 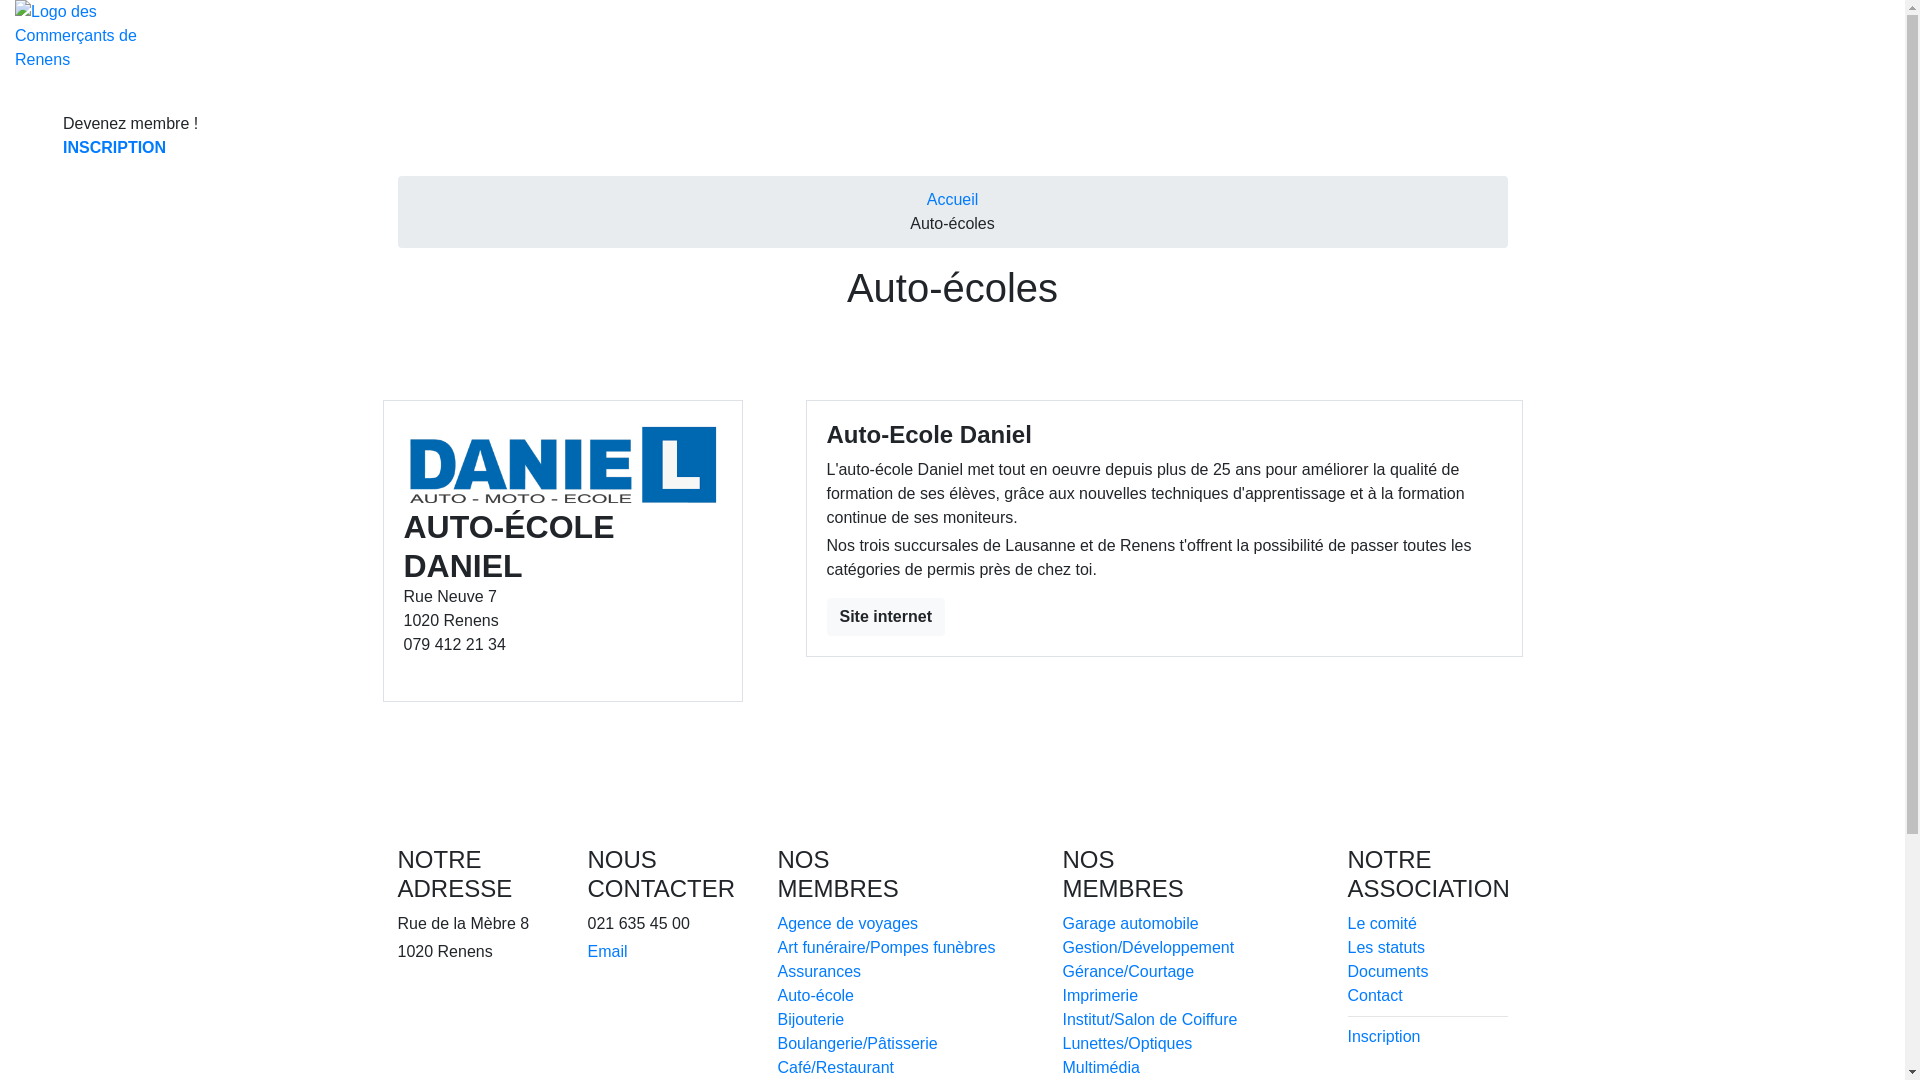 What do you see at coordinates (608, 952) in the screenshot?
I see `Email` at bounding box center [608, 952].